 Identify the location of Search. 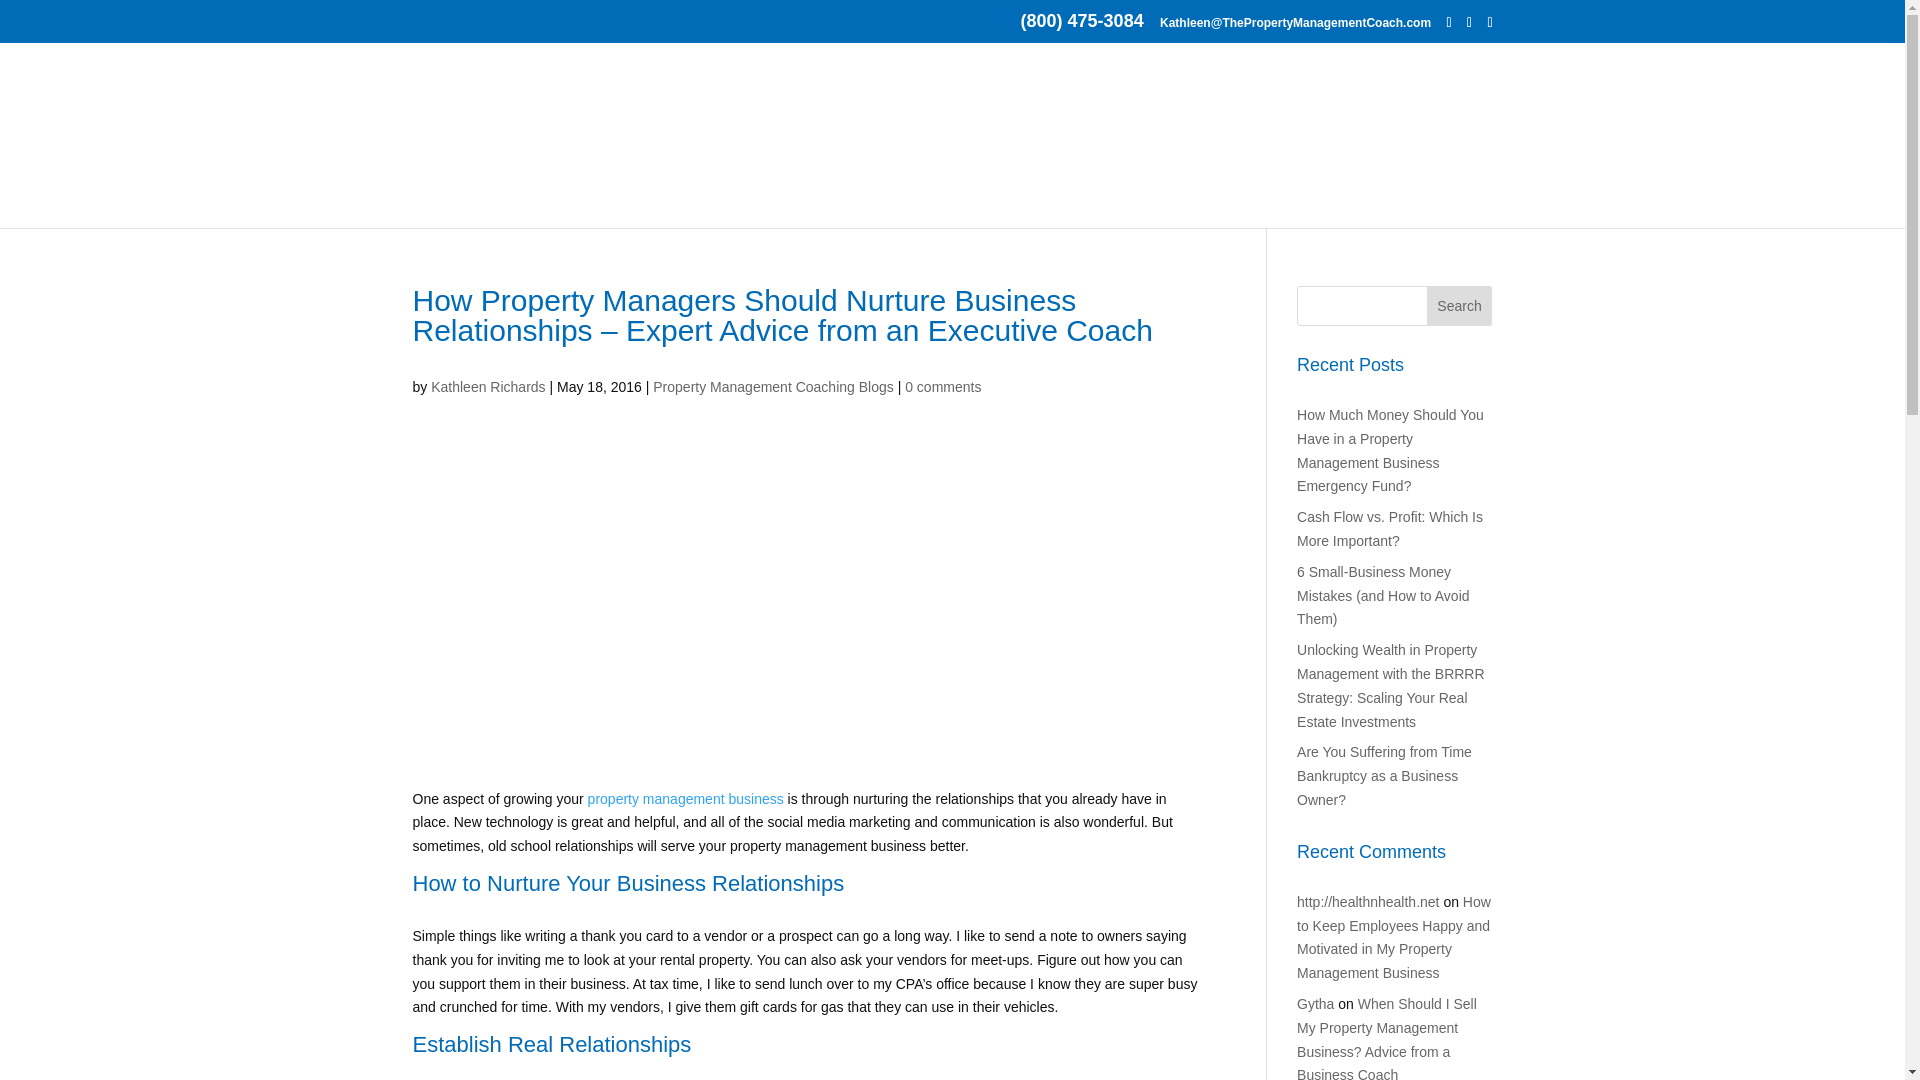
(1460, 306).